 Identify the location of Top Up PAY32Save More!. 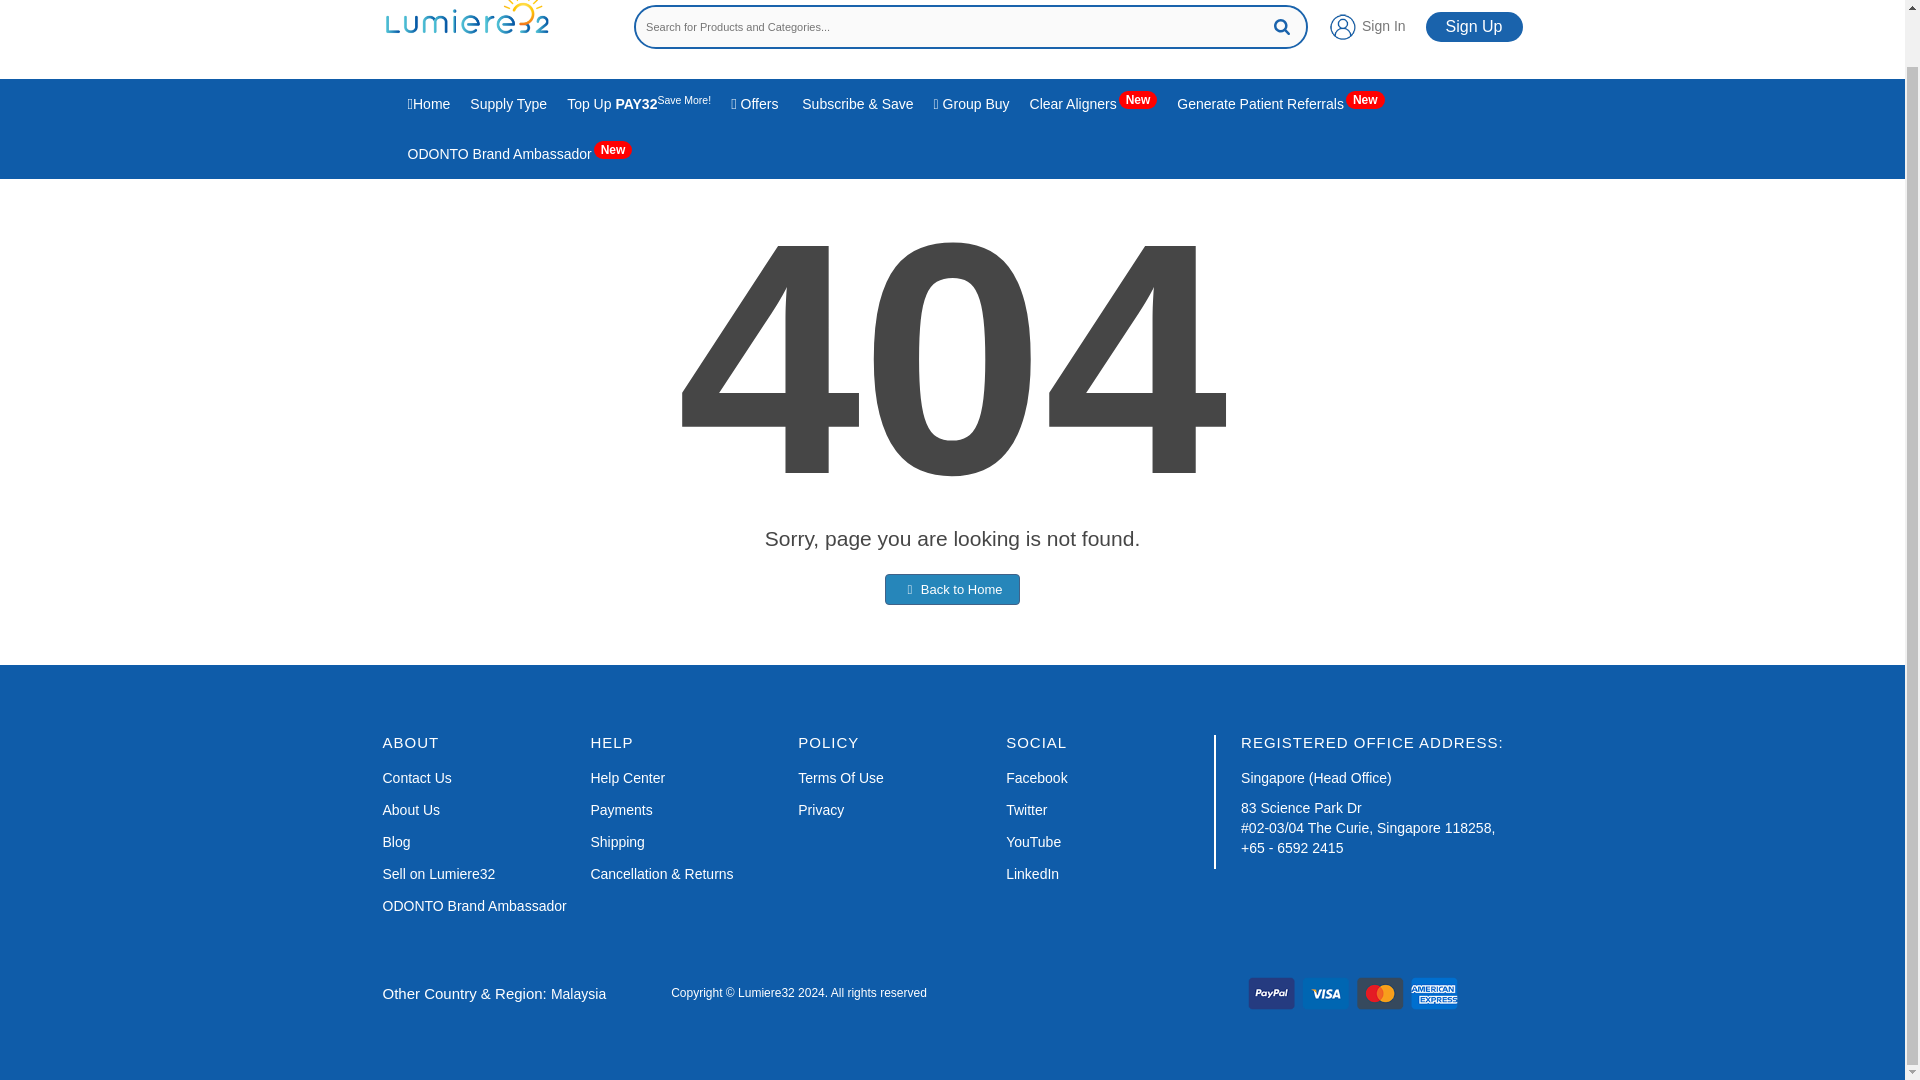
(638, 103).